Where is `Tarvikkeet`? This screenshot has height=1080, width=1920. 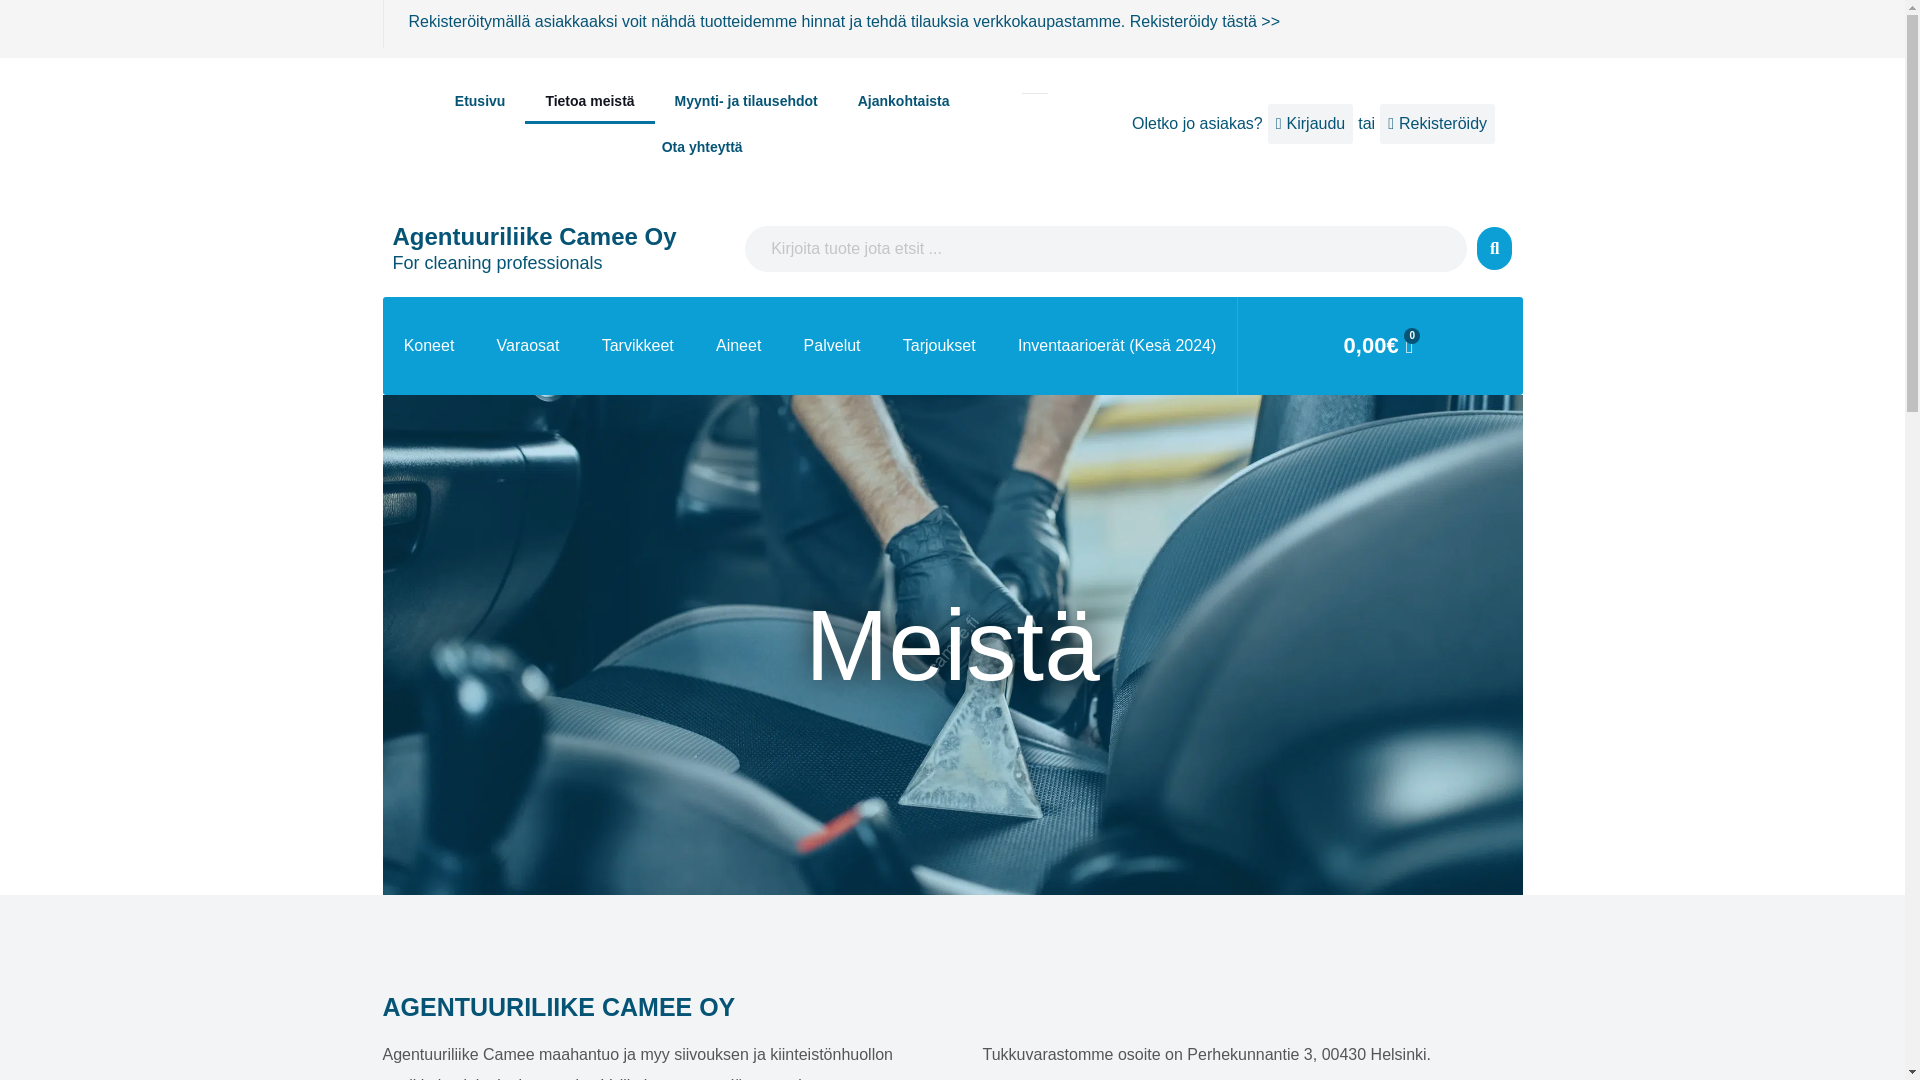 Tarvikkeet is located at coordinates (638, 346).